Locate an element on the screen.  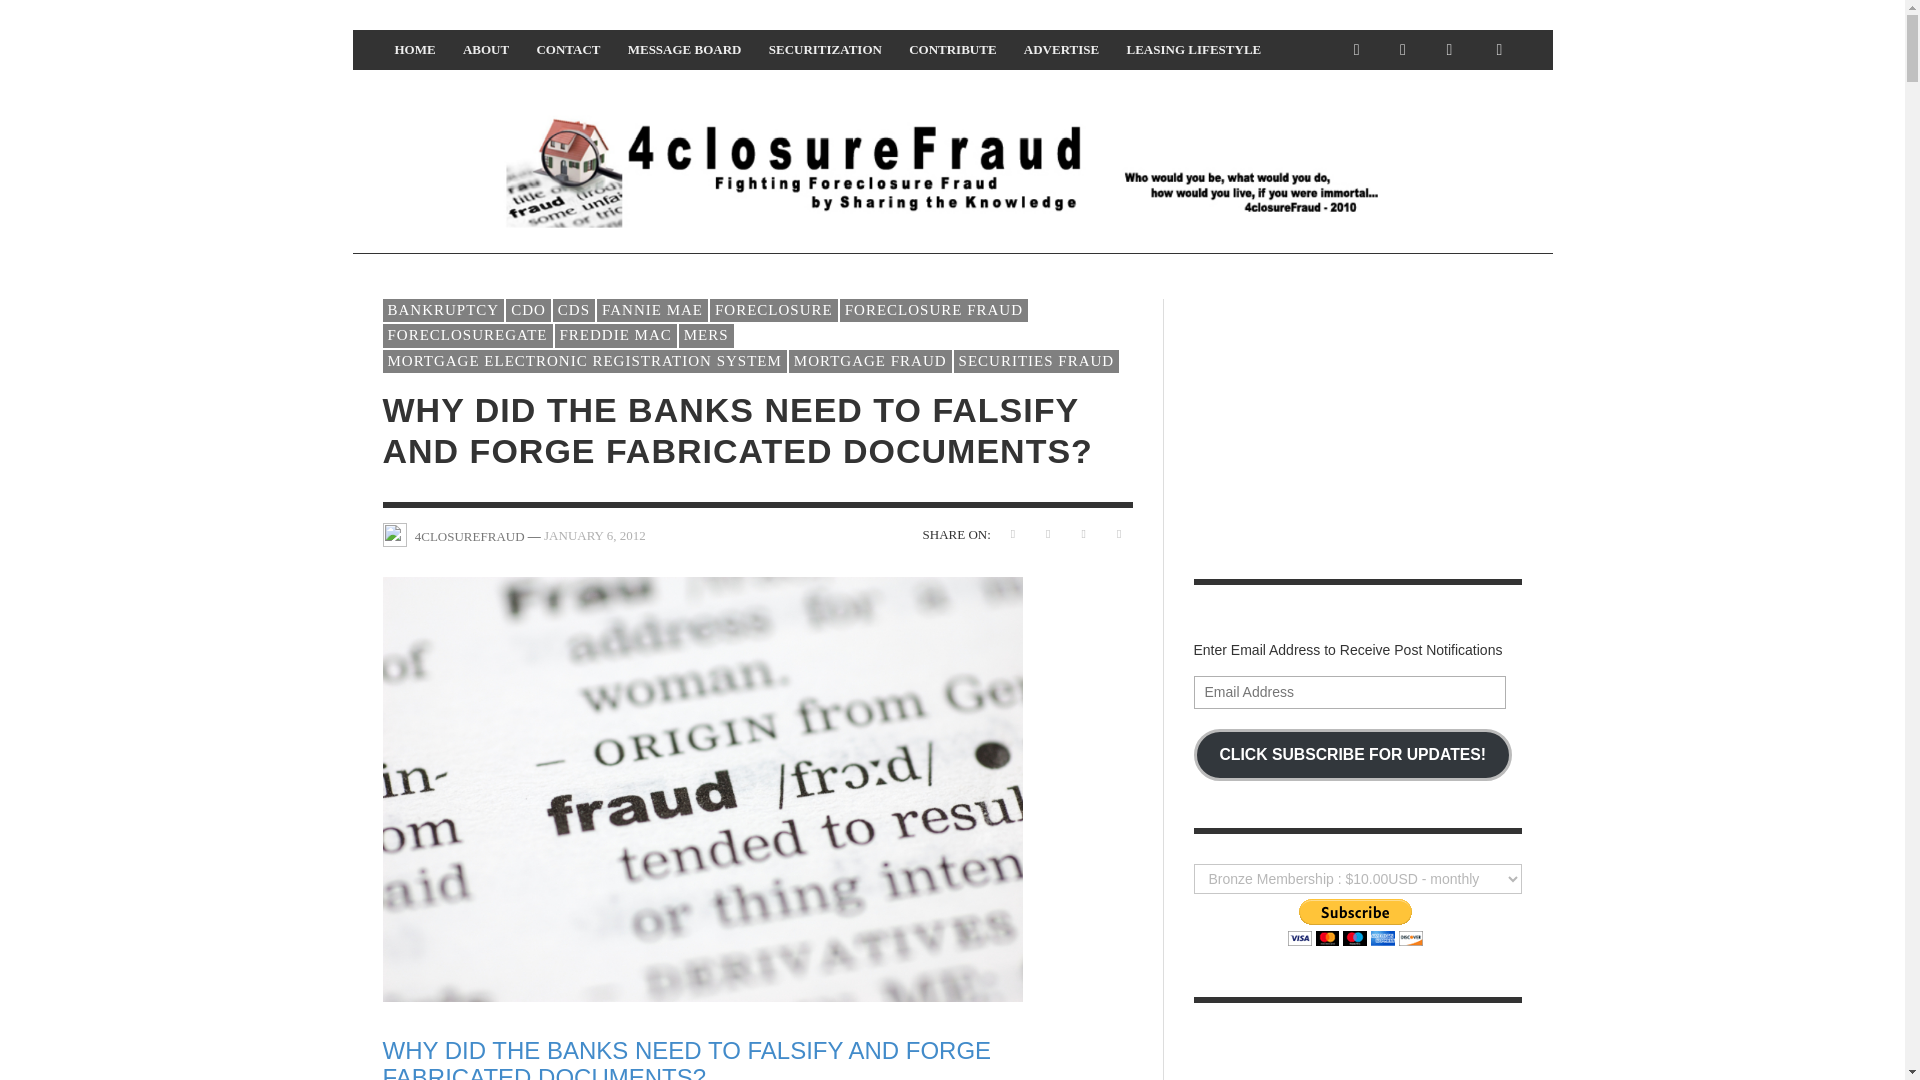
MESSAGE BOARD is located at coordinates (685, 50).